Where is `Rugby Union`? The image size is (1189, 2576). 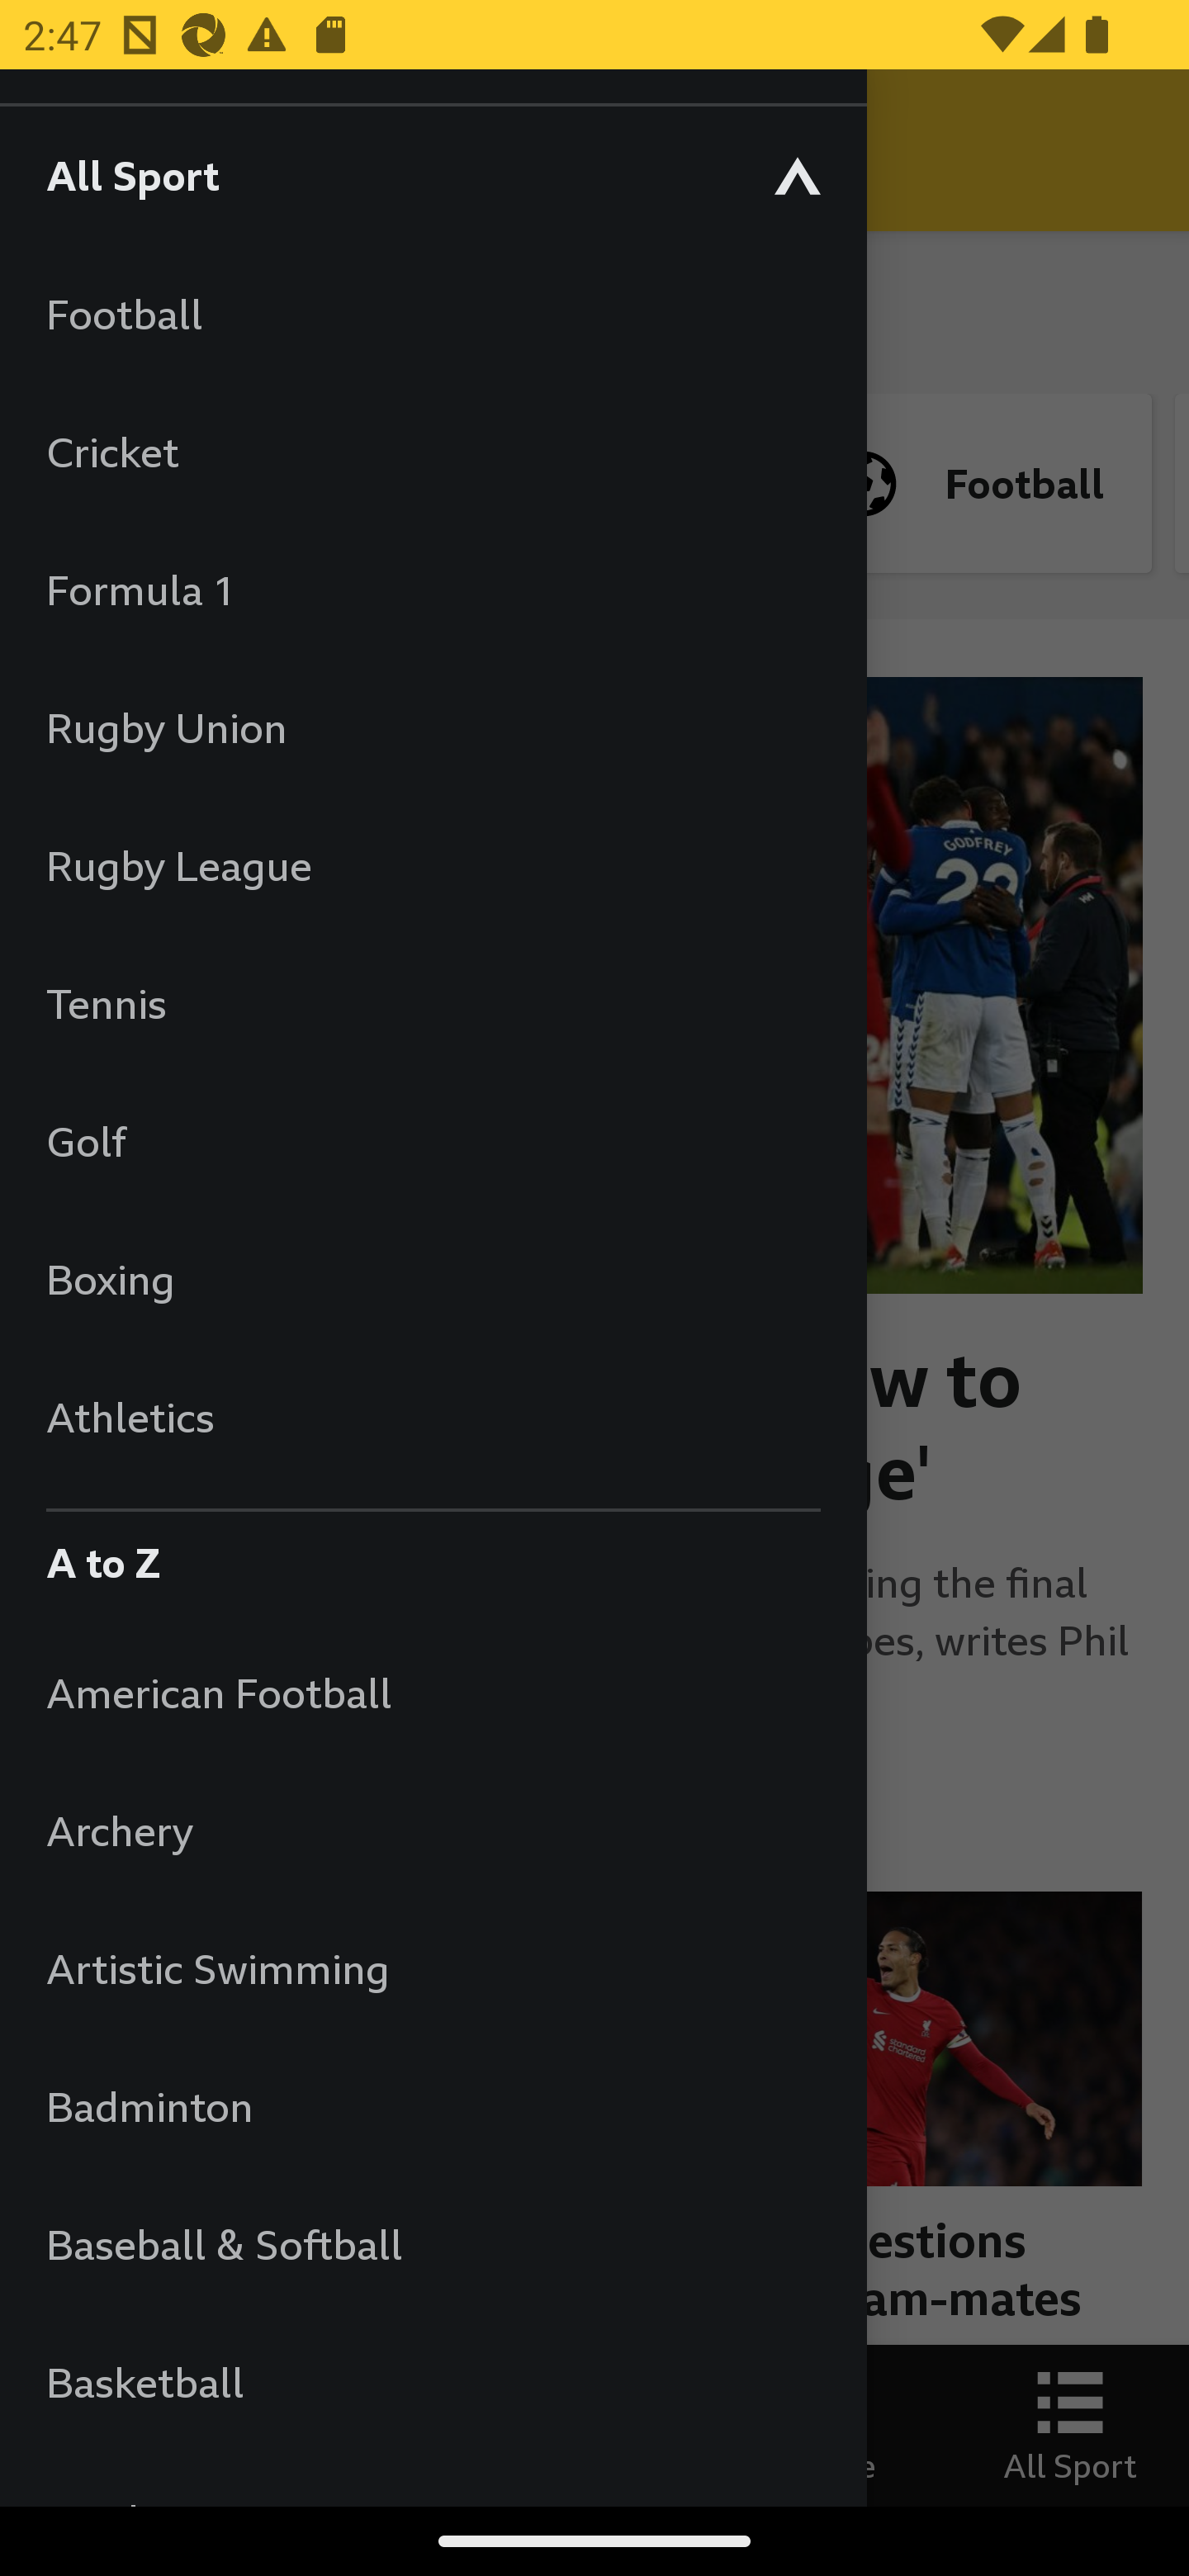 Rugby Union is located at coordinates (433, 727).